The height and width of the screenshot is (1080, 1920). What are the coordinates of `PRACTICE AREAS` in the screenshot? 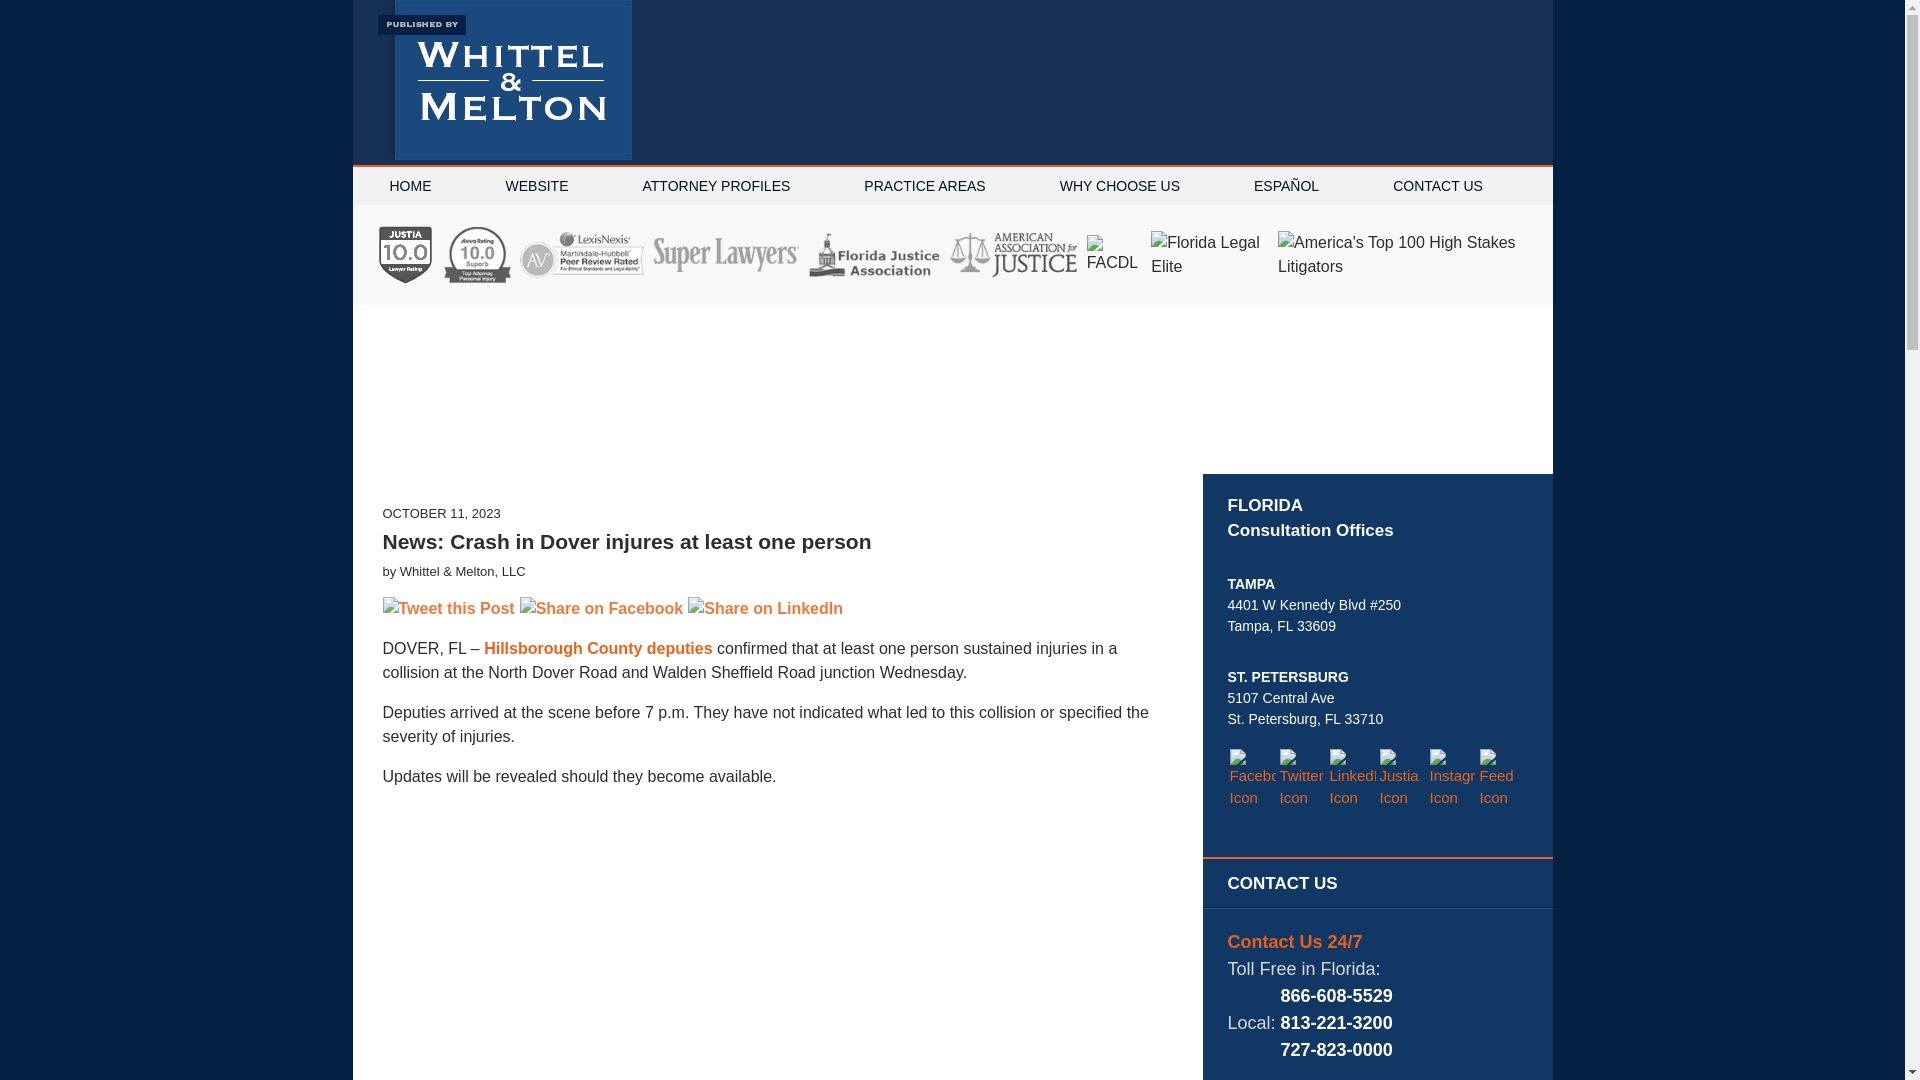 It's located at (924, 186).